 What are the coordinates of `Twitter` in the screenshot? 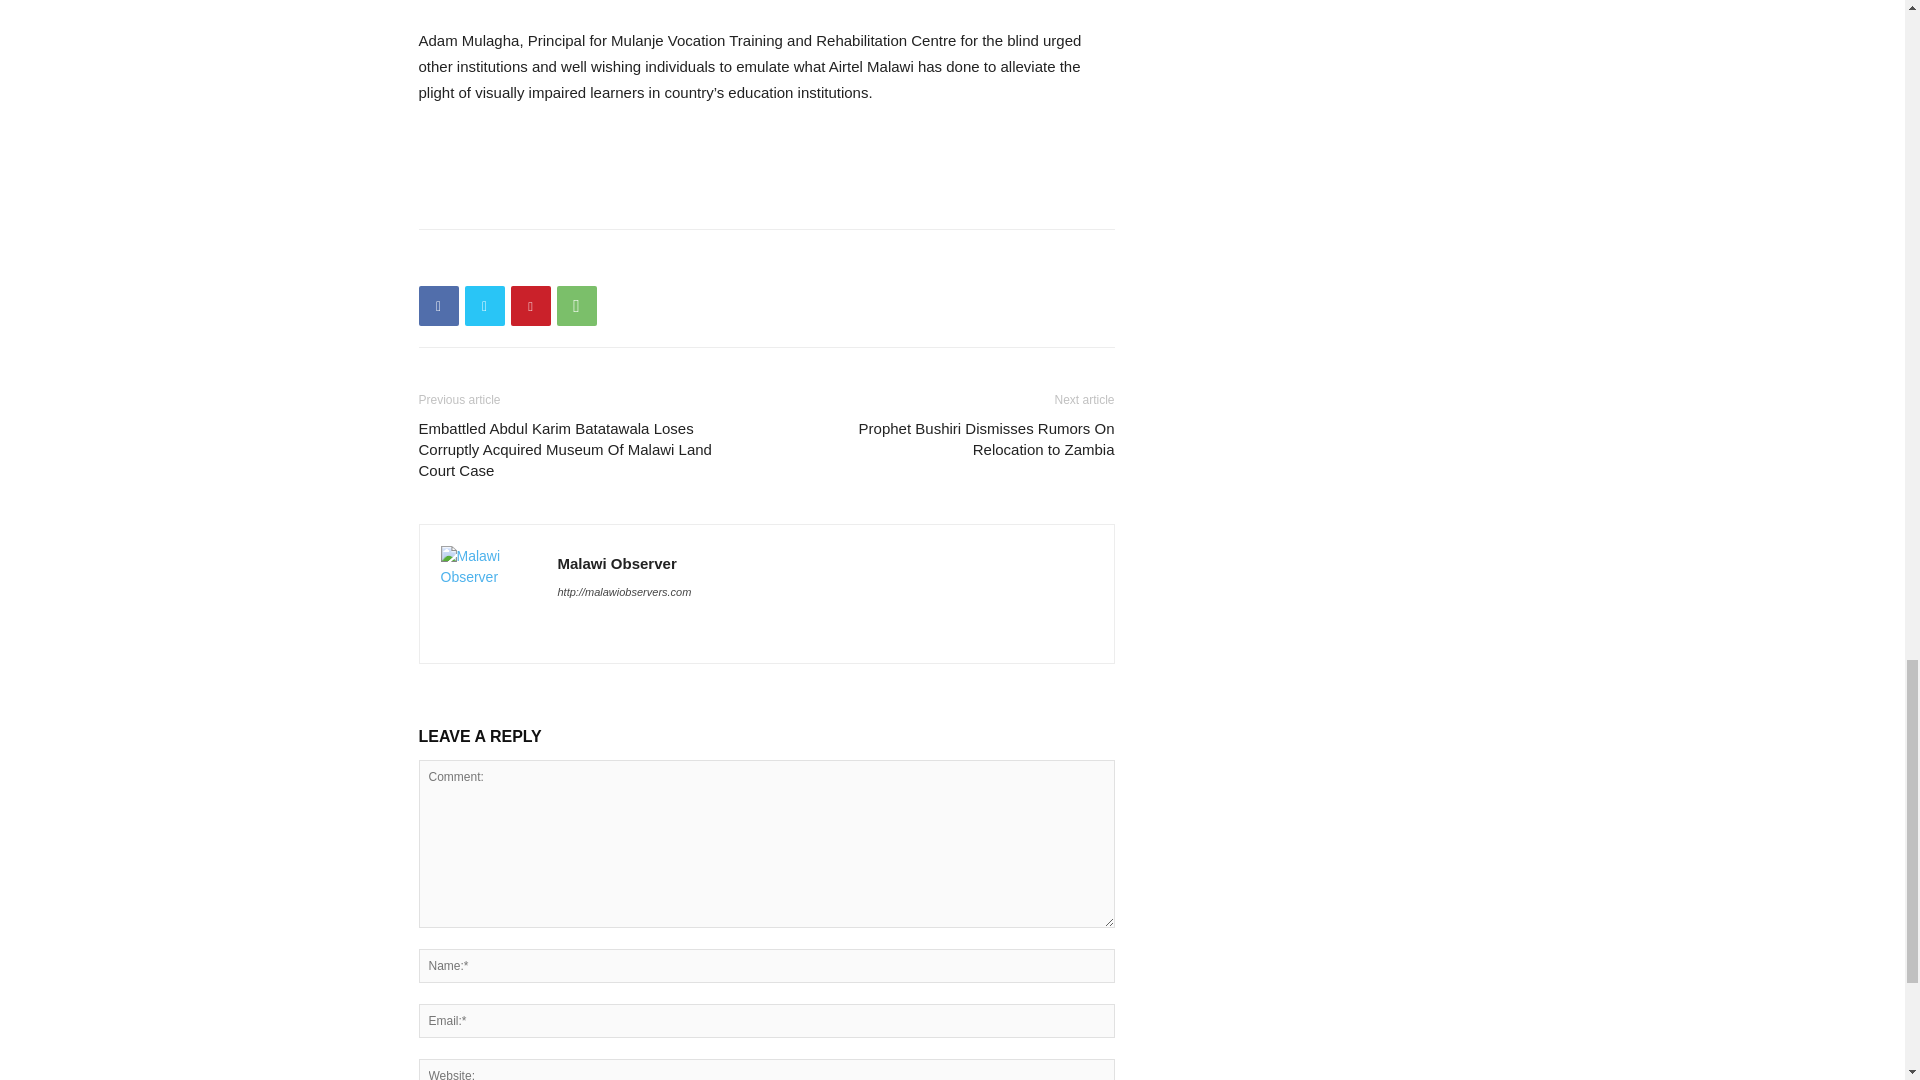 It's located at (484, 306).